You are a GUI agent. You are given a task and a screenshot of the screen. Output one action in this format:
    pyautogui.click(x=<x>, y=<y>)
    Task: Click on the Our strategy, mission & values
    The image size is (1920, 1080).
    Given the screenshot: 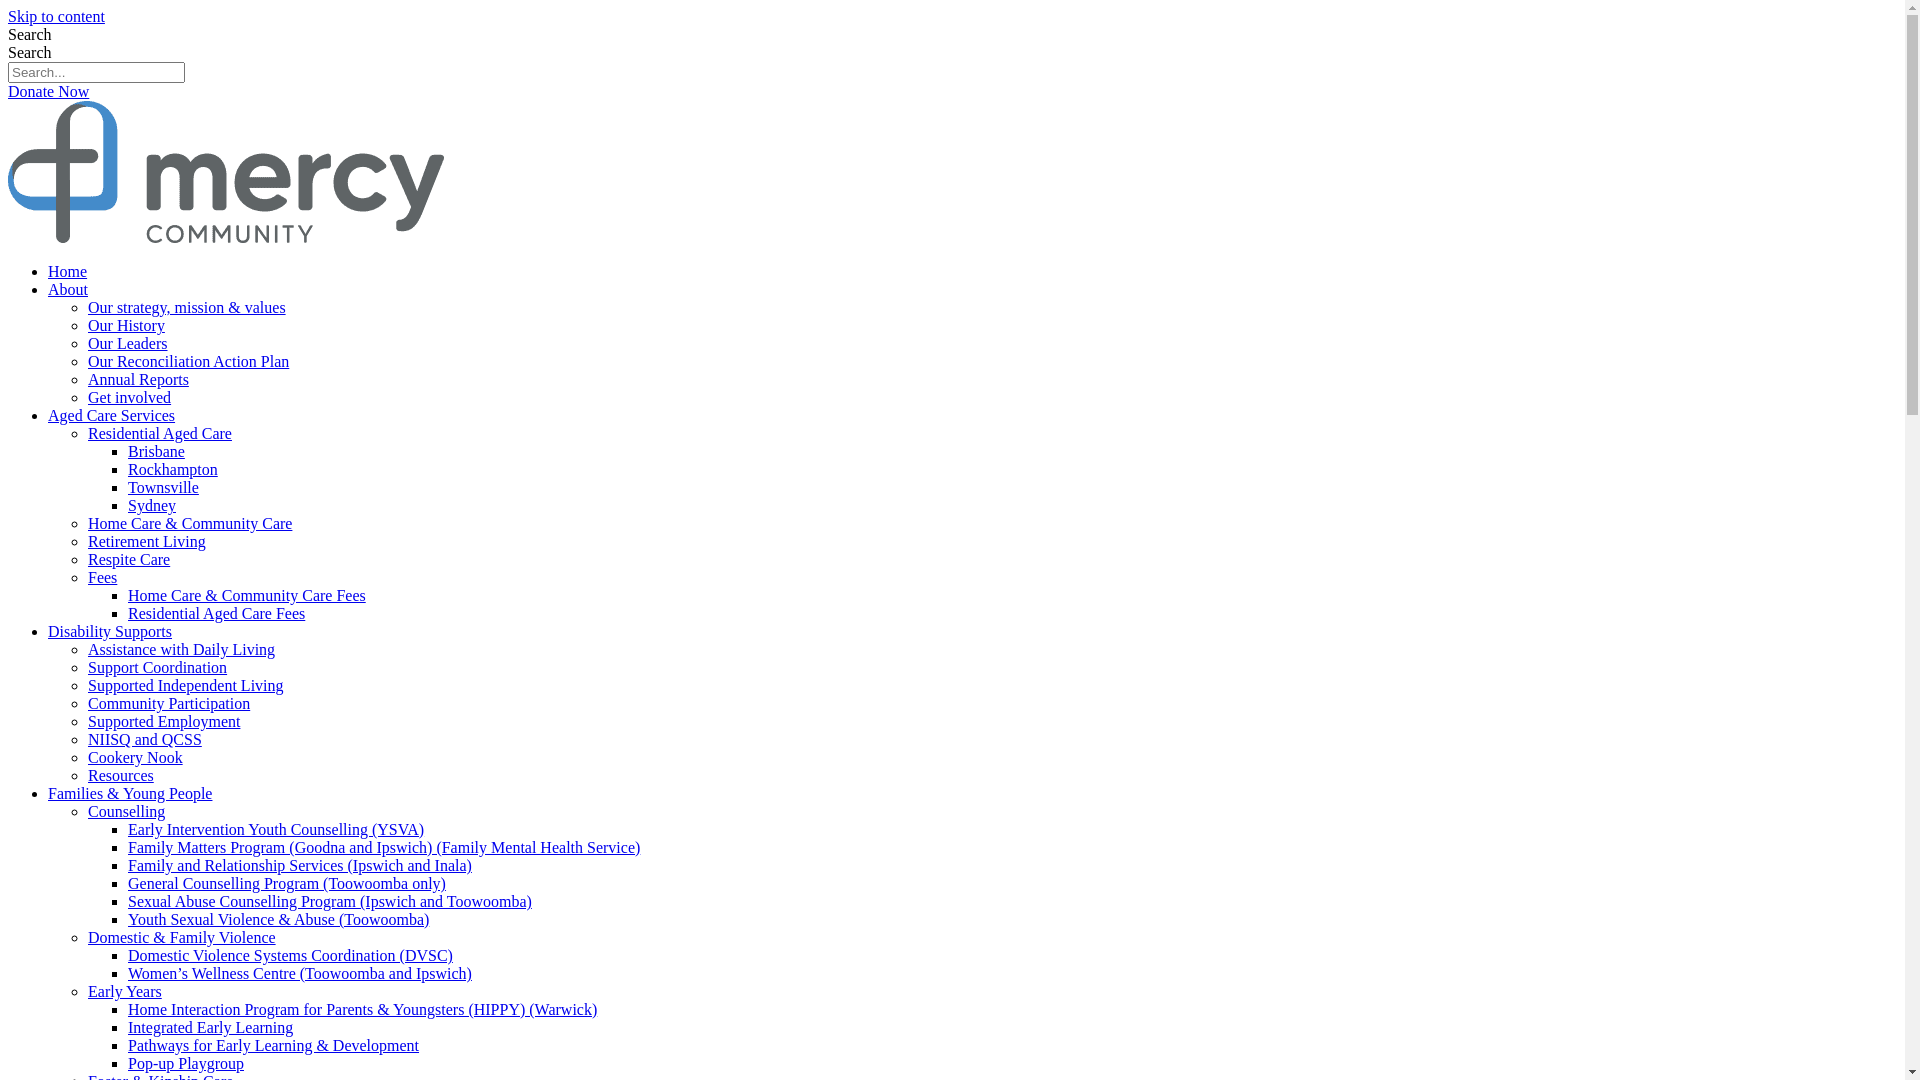 What is the action you would take?
    pyautogui.click(x=187, y=308)
    